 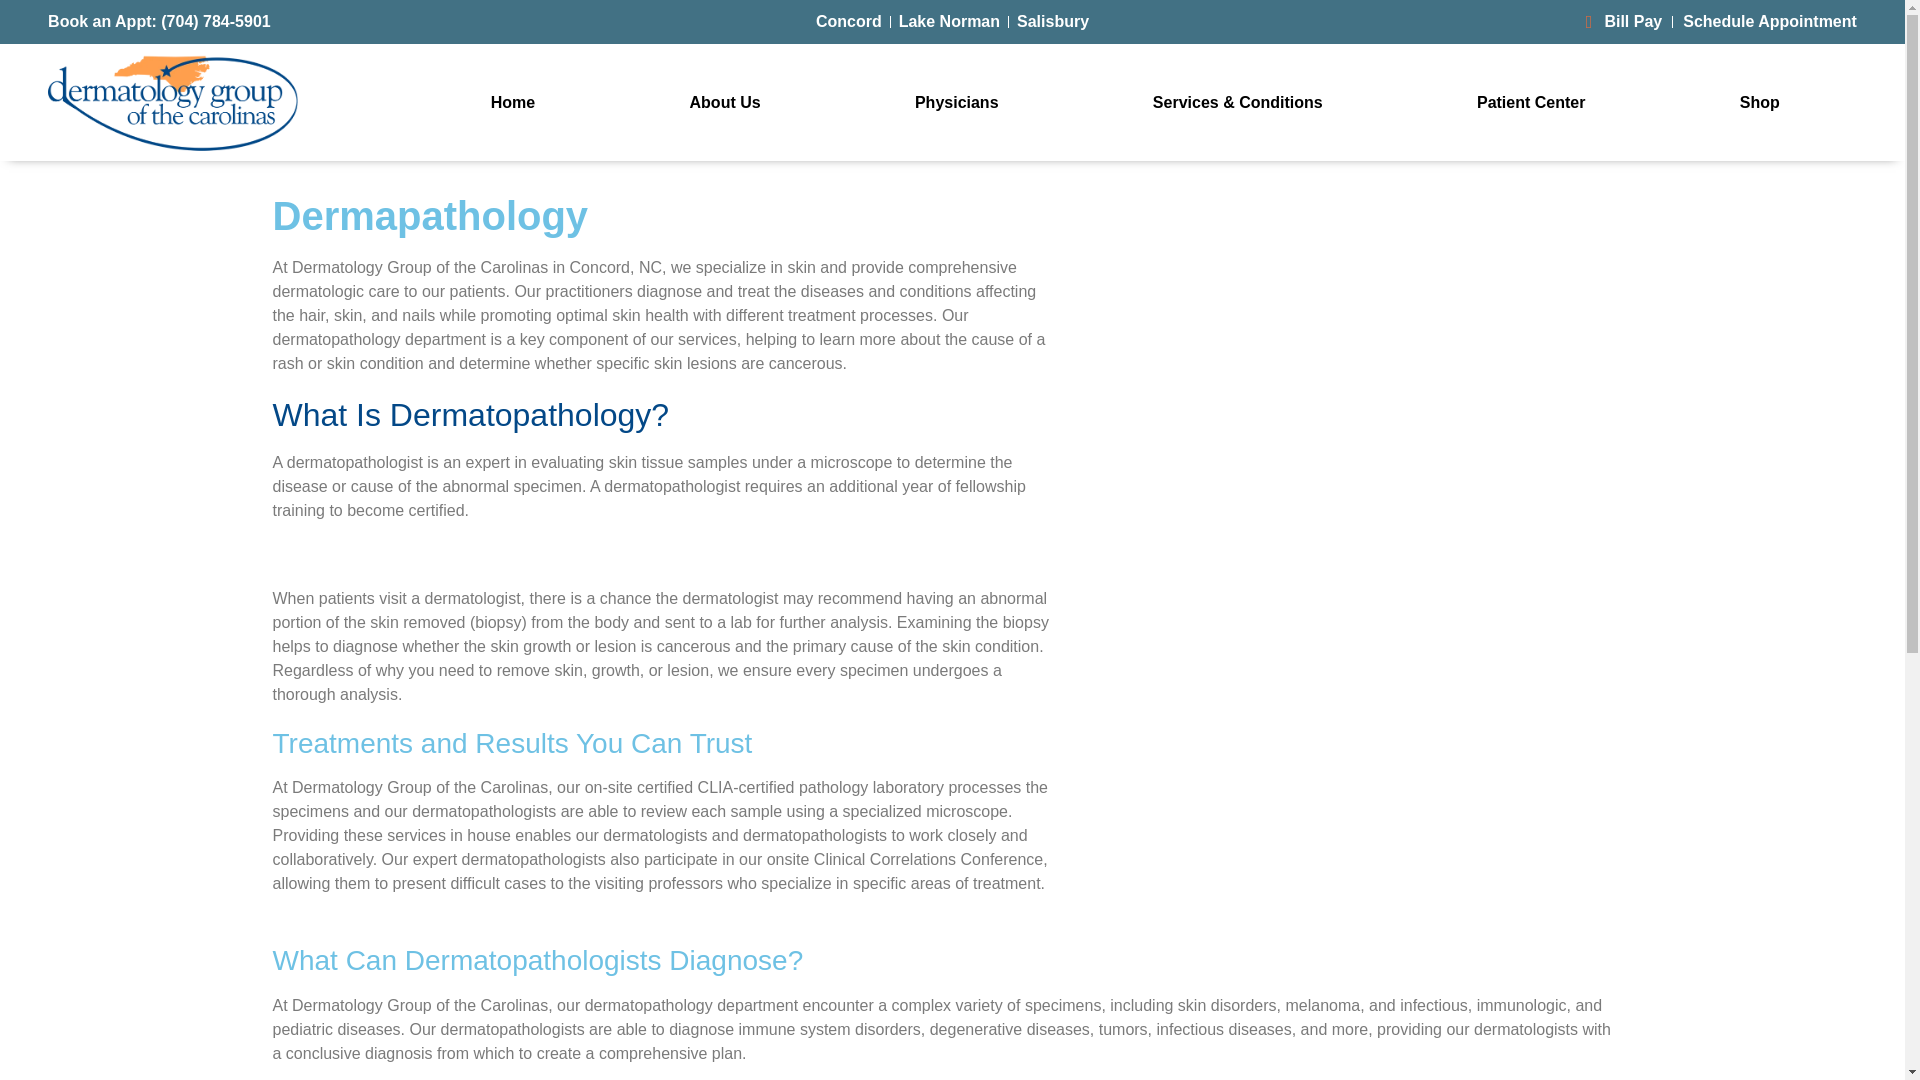 What do you see at coordinates (513, 102) in the screenshot?
I see `Home` at bounding box center [513, 102].